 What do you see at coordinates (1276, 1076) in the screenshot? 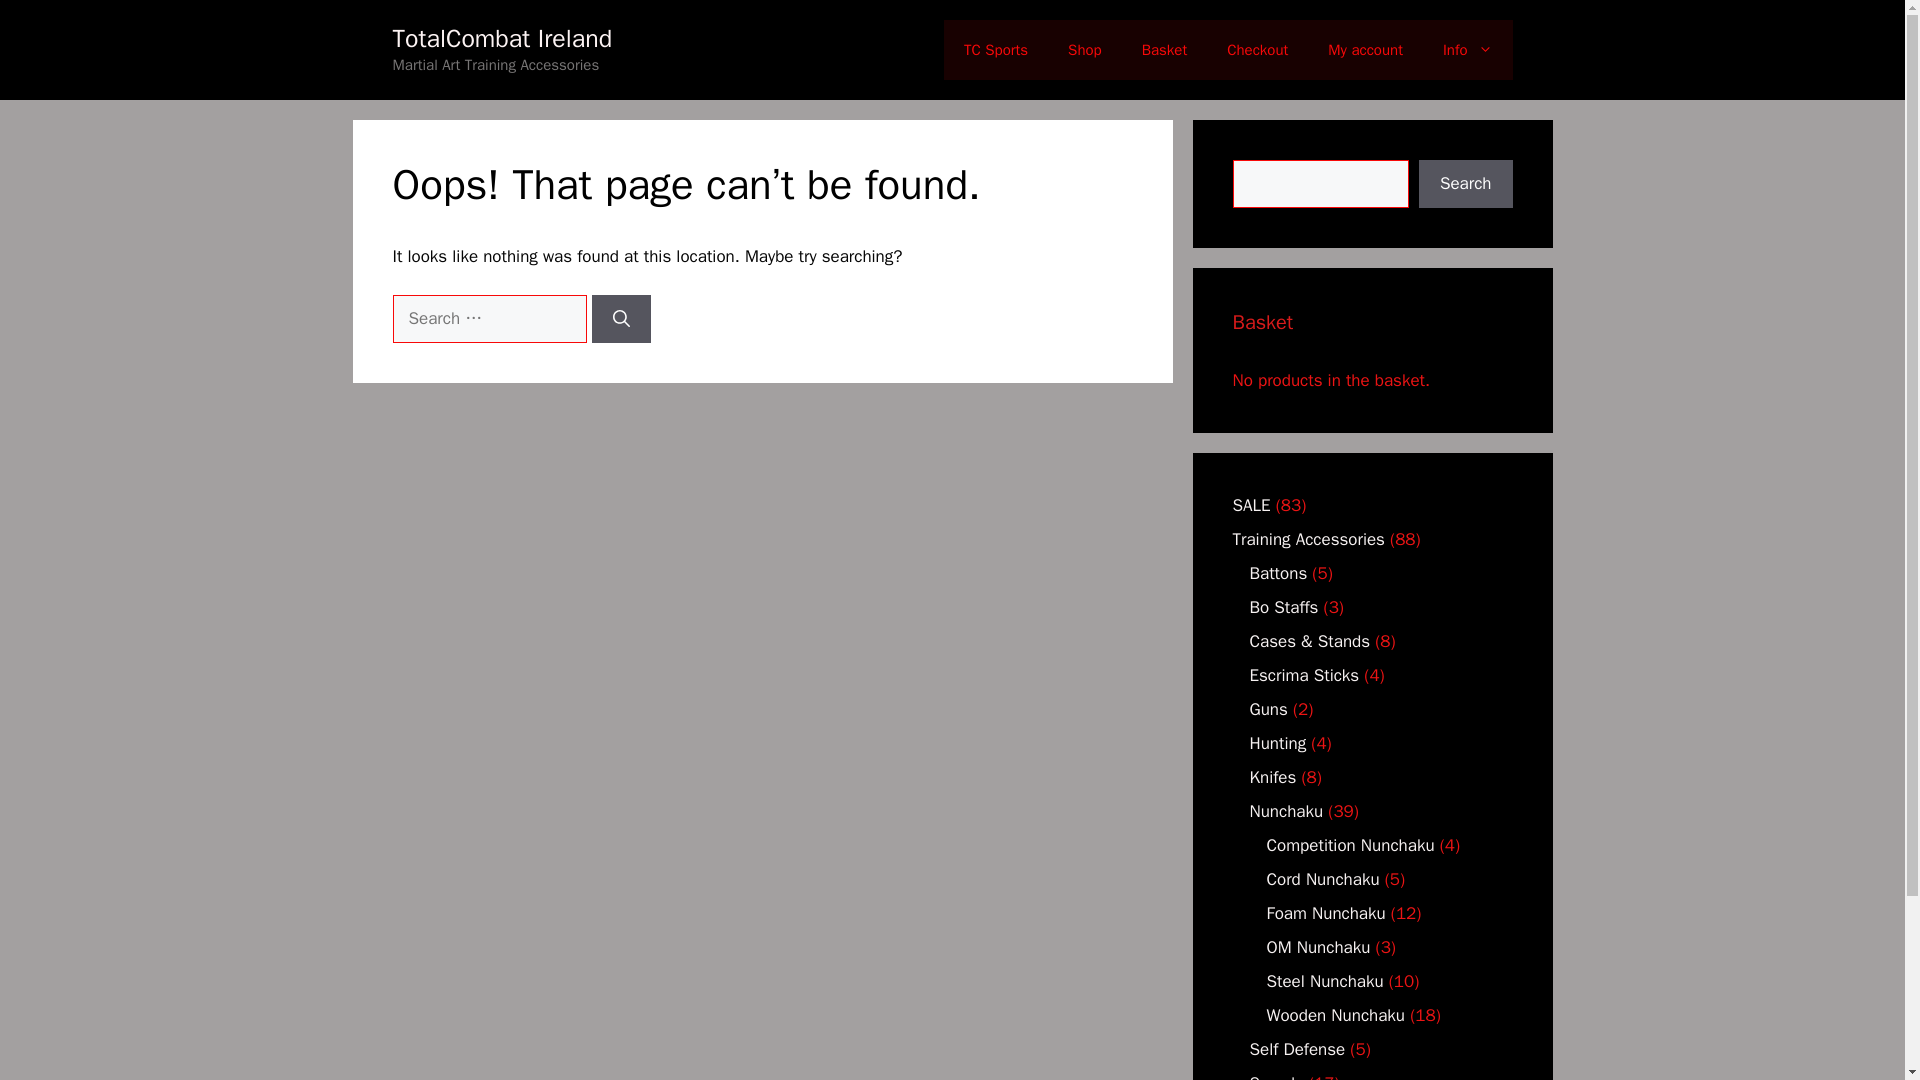
I see `Swords` at bounding box center [1276, 1076].